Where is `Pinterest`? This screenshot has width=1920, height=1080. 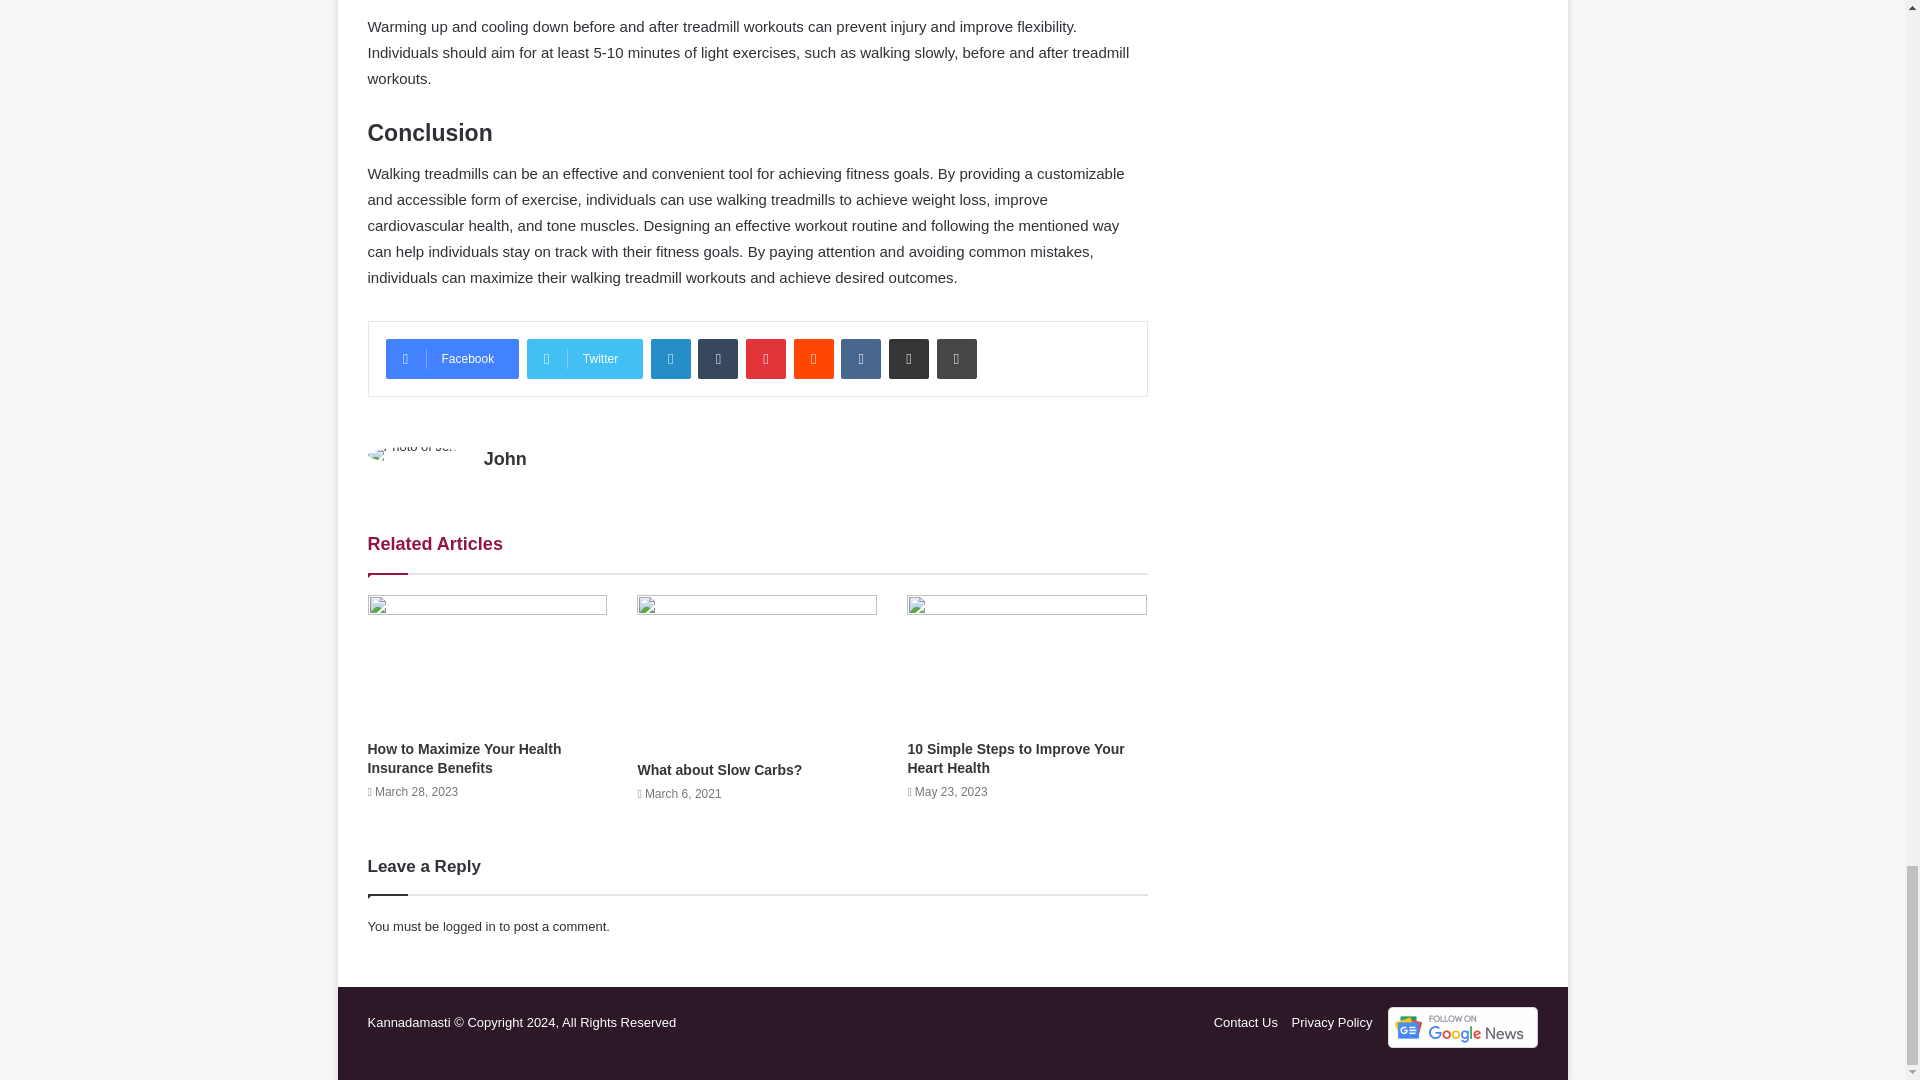 Pinterest is located at coordinates (766, 359).